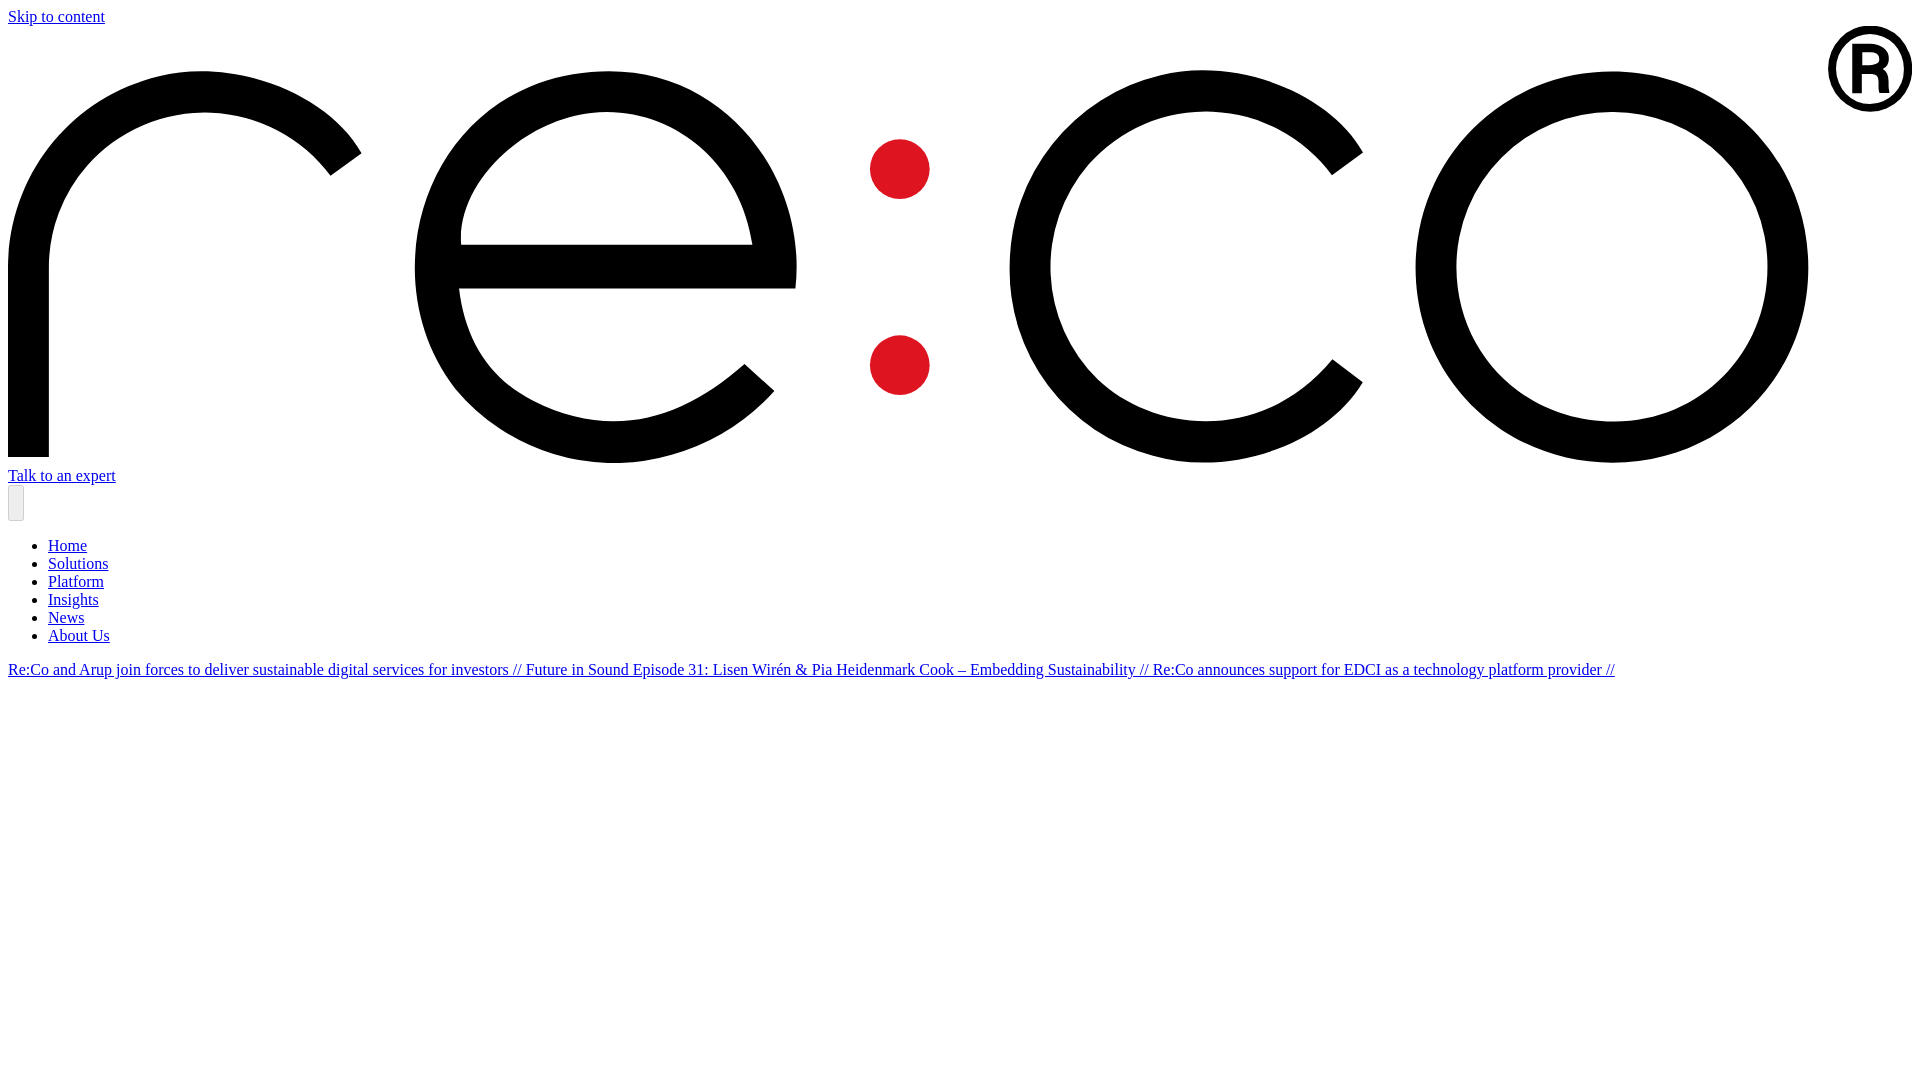 The height and width of the screenshot is (1080, 1920). What do you see at coordinates (74, 599) in the screenshot?
I see `Insights` at bounding box center [74, 599].